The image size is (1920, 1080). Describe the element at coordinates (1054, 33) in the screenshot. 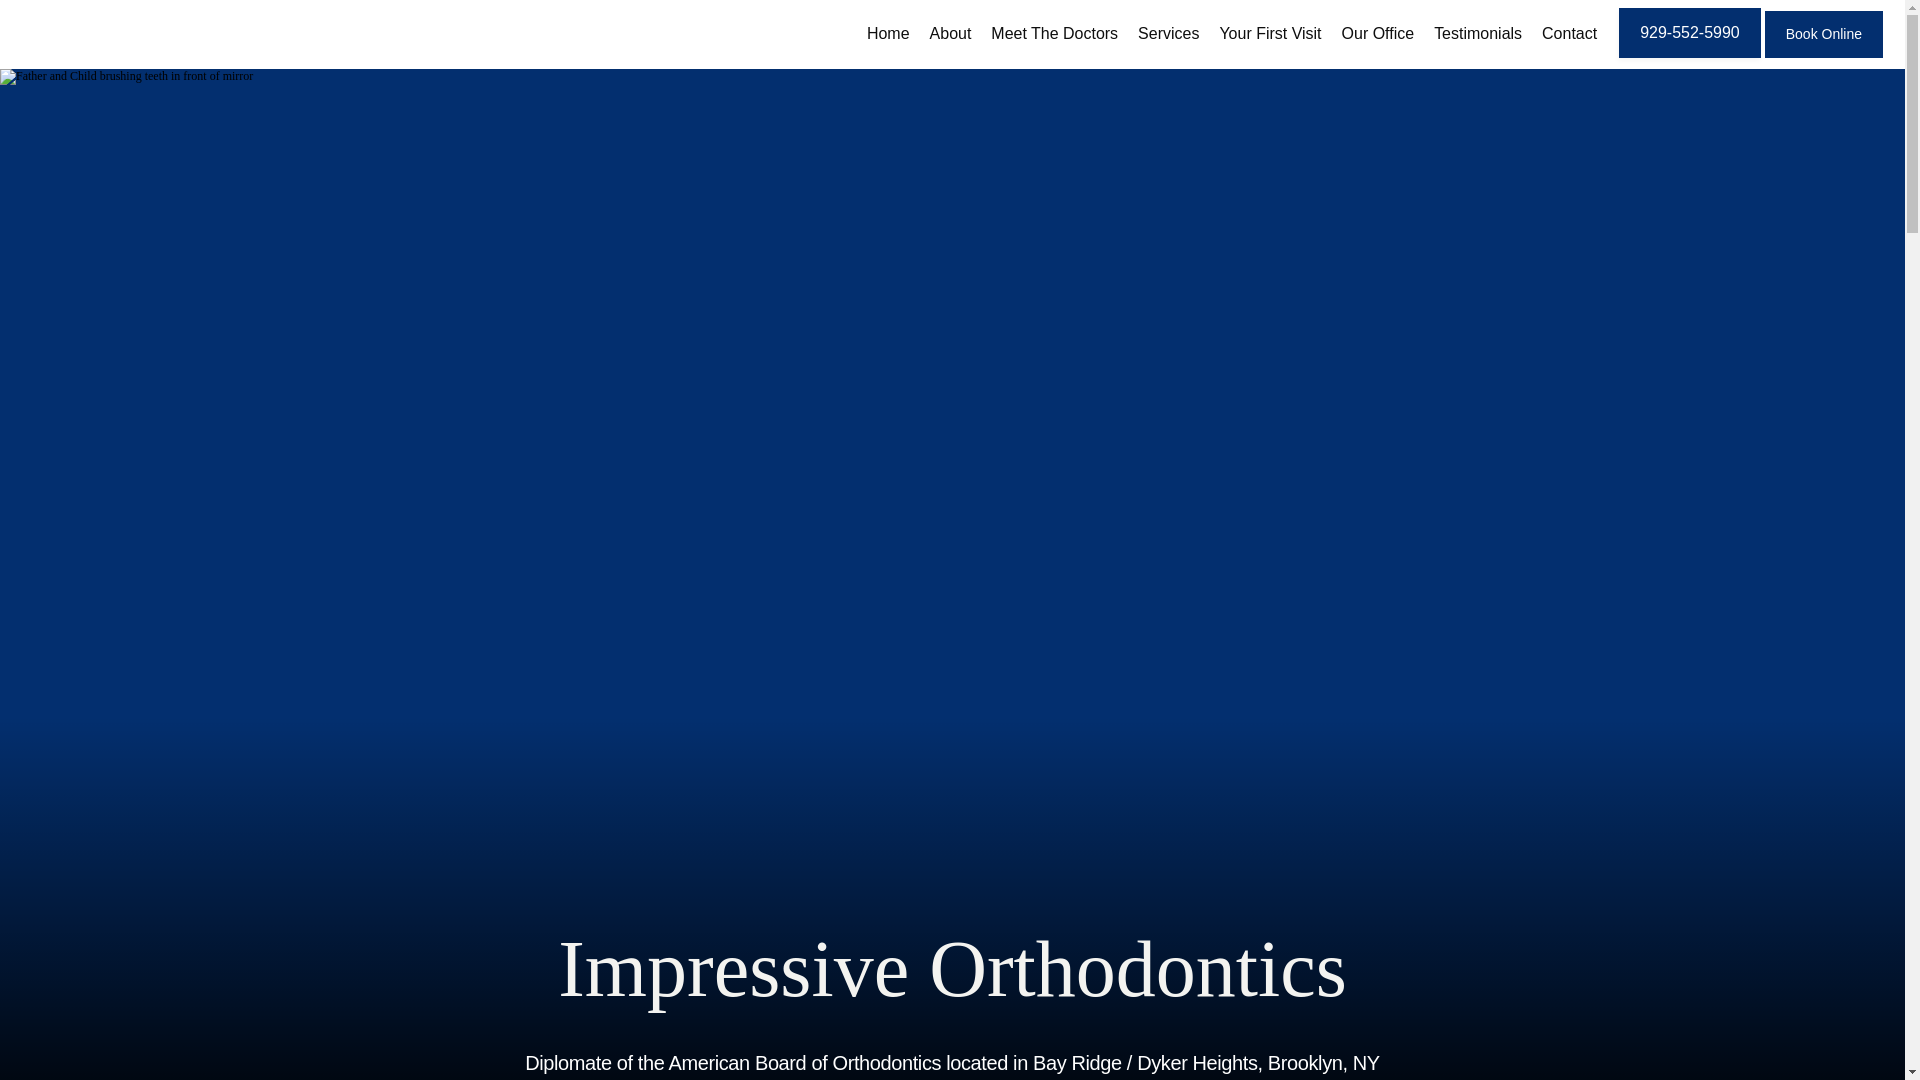

I see `Meet The Doctors` at that location.